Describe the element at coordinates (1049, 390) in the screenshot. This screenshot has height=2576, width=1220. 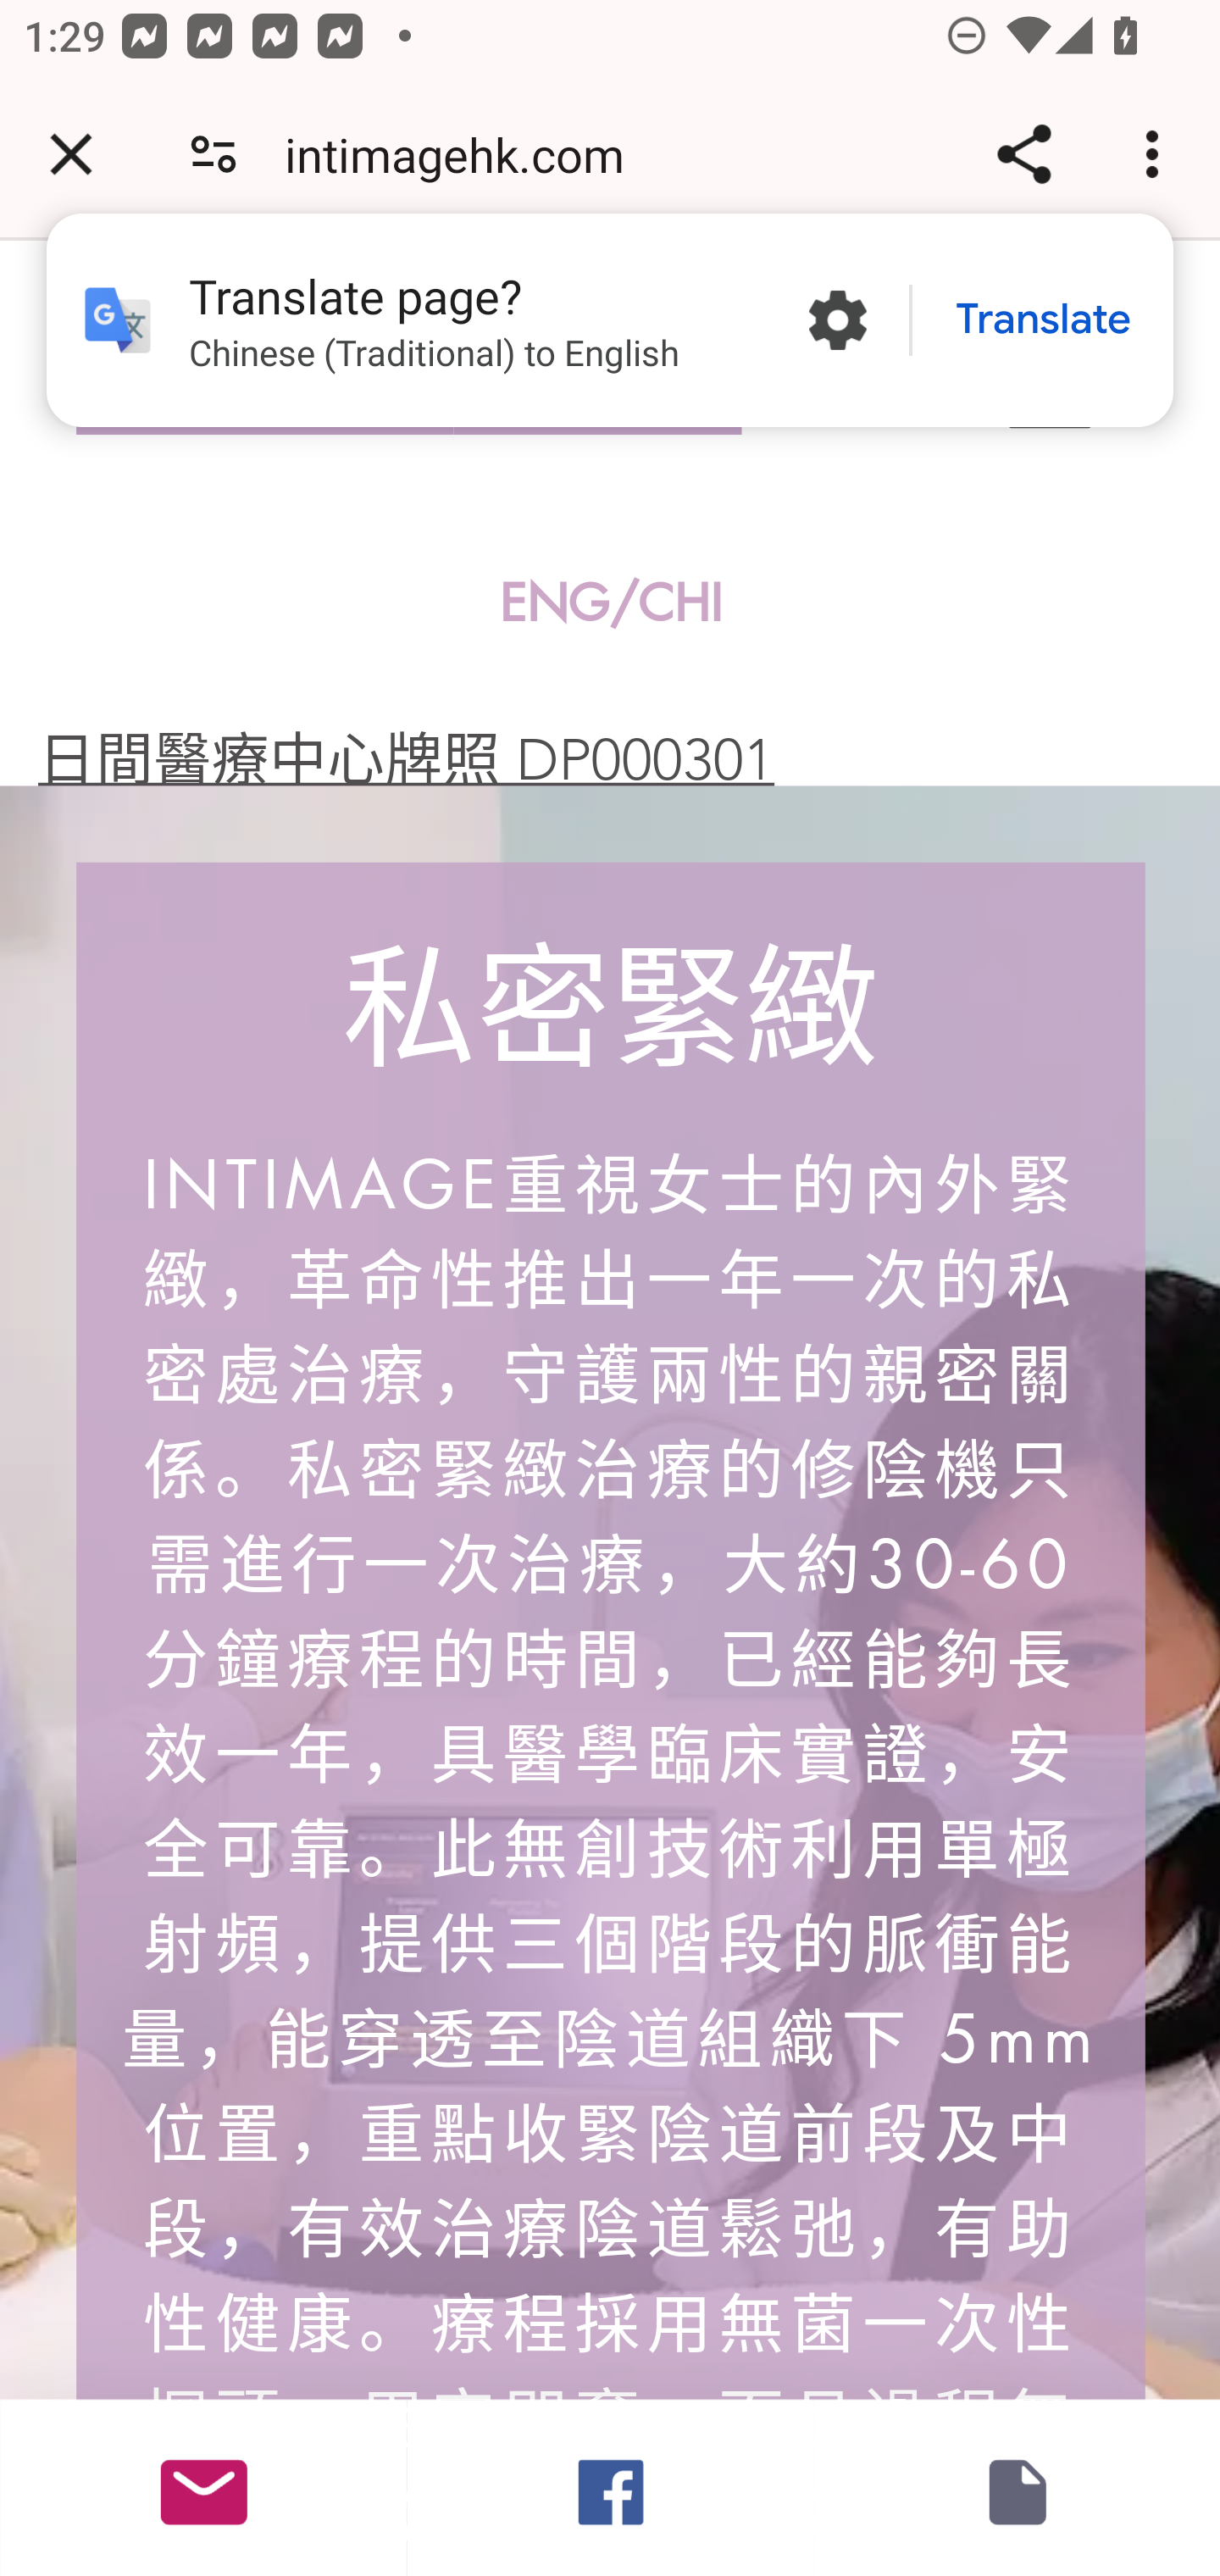
I see `Open navigation menu` at that location.